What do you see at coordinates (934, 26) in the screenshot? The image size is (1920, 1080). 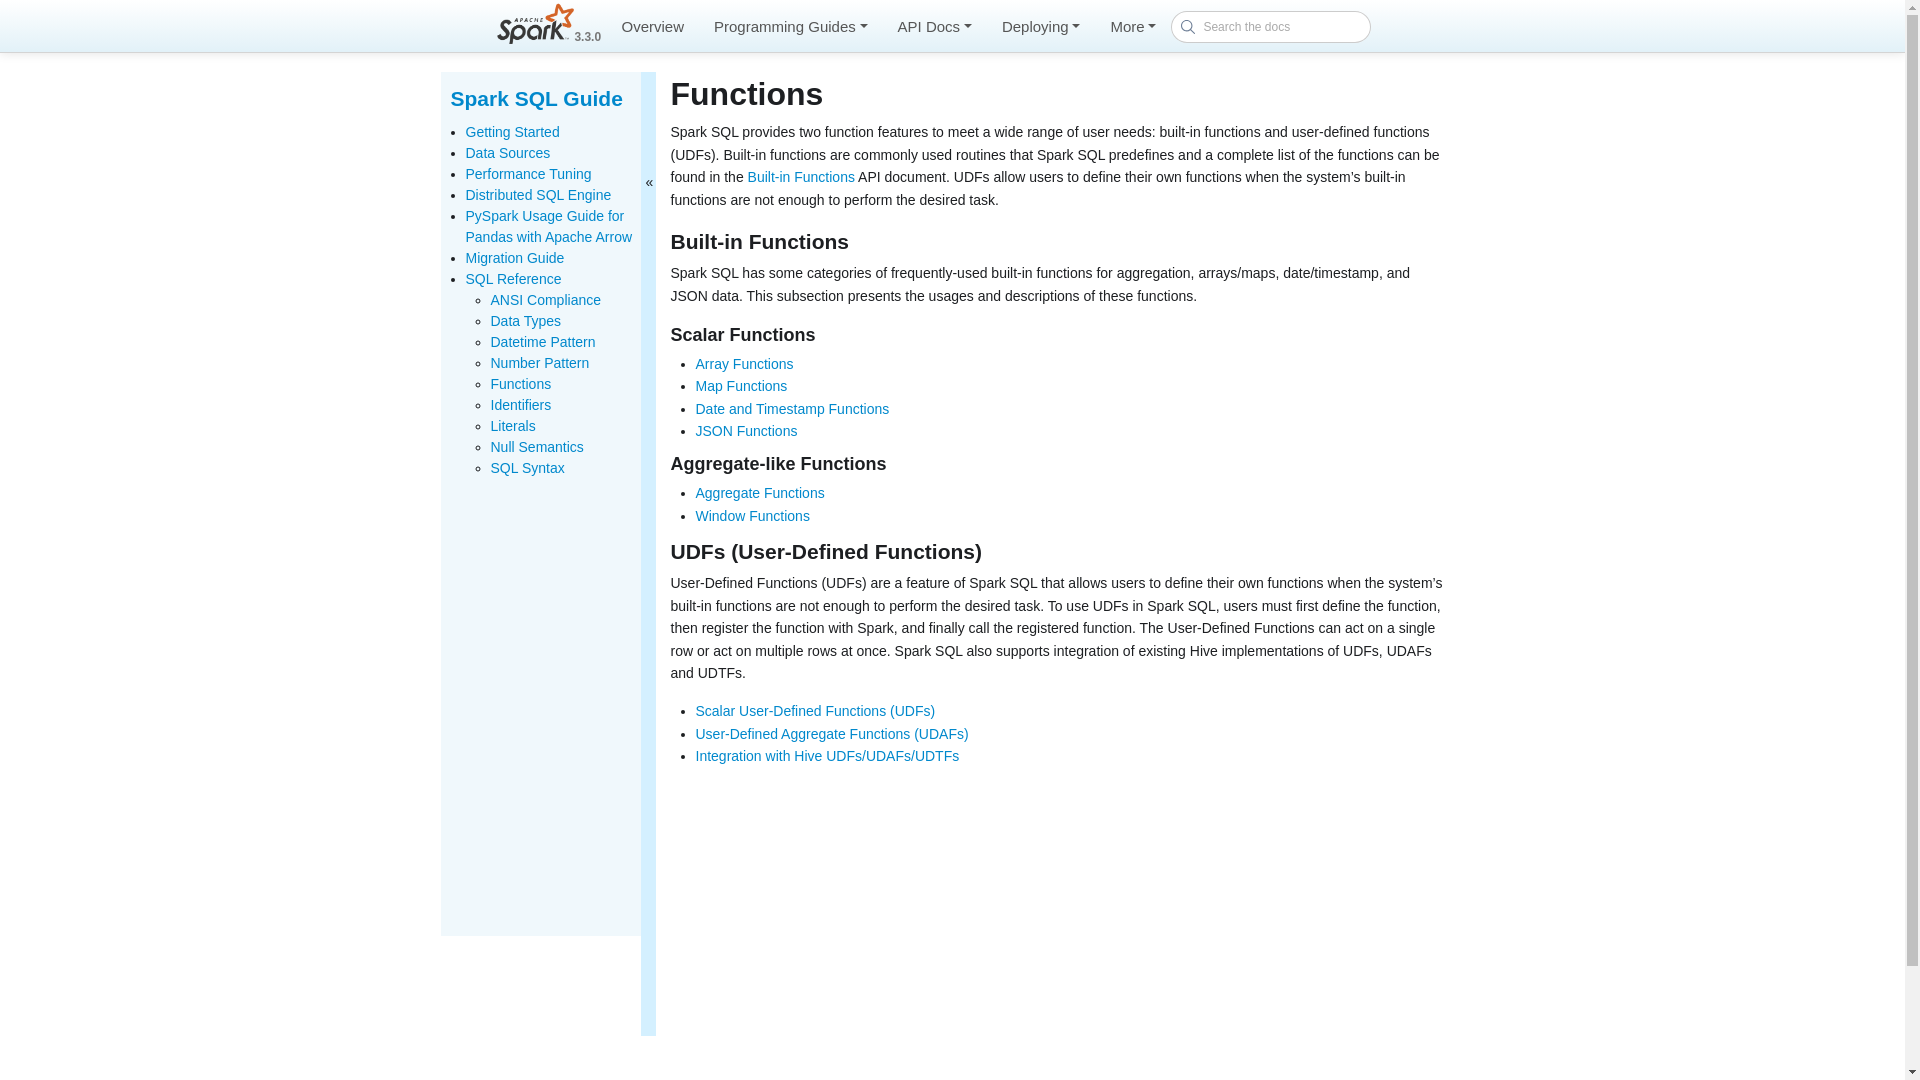 I see `API Docs` at bounding box center [934, 26].